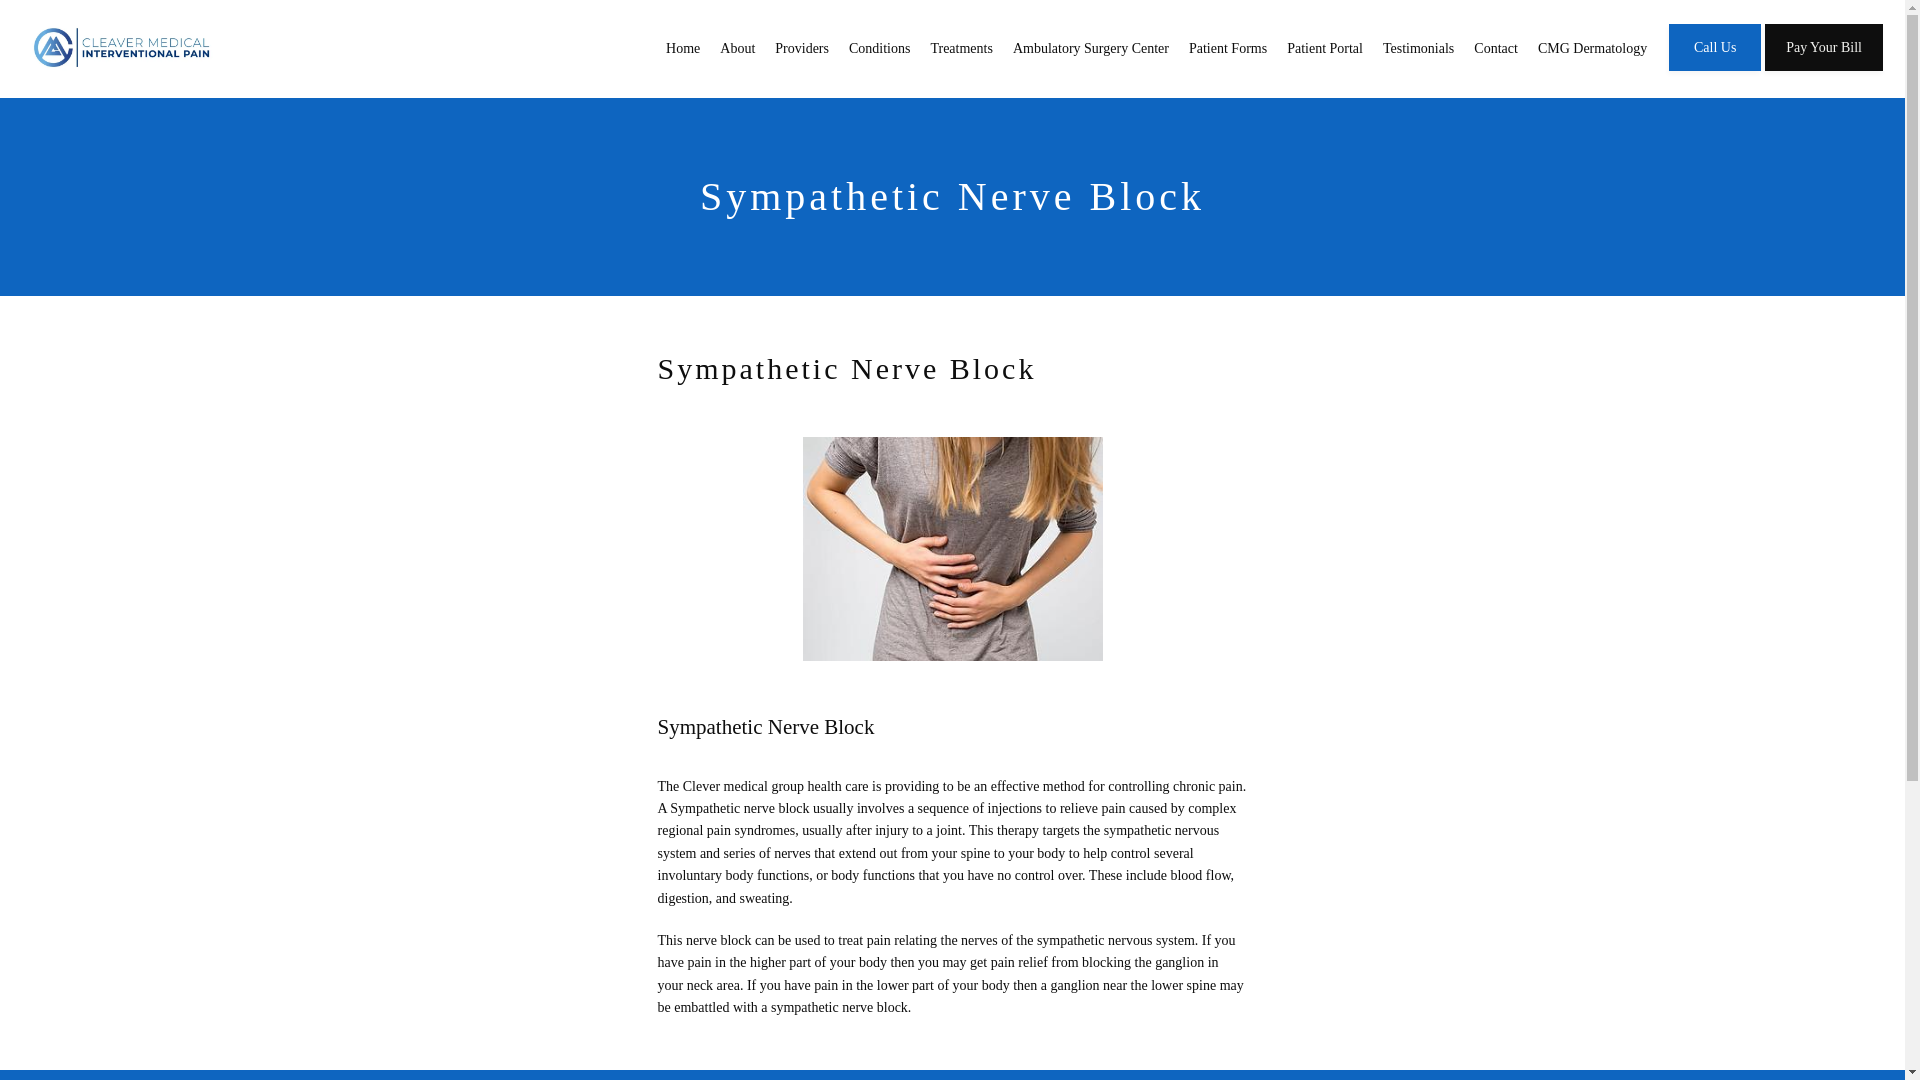  What do you see at coordinates (1091, 48) in the screenshot?
I see `Ambulatory Surgery Center` at bounding box center [1091, 48].